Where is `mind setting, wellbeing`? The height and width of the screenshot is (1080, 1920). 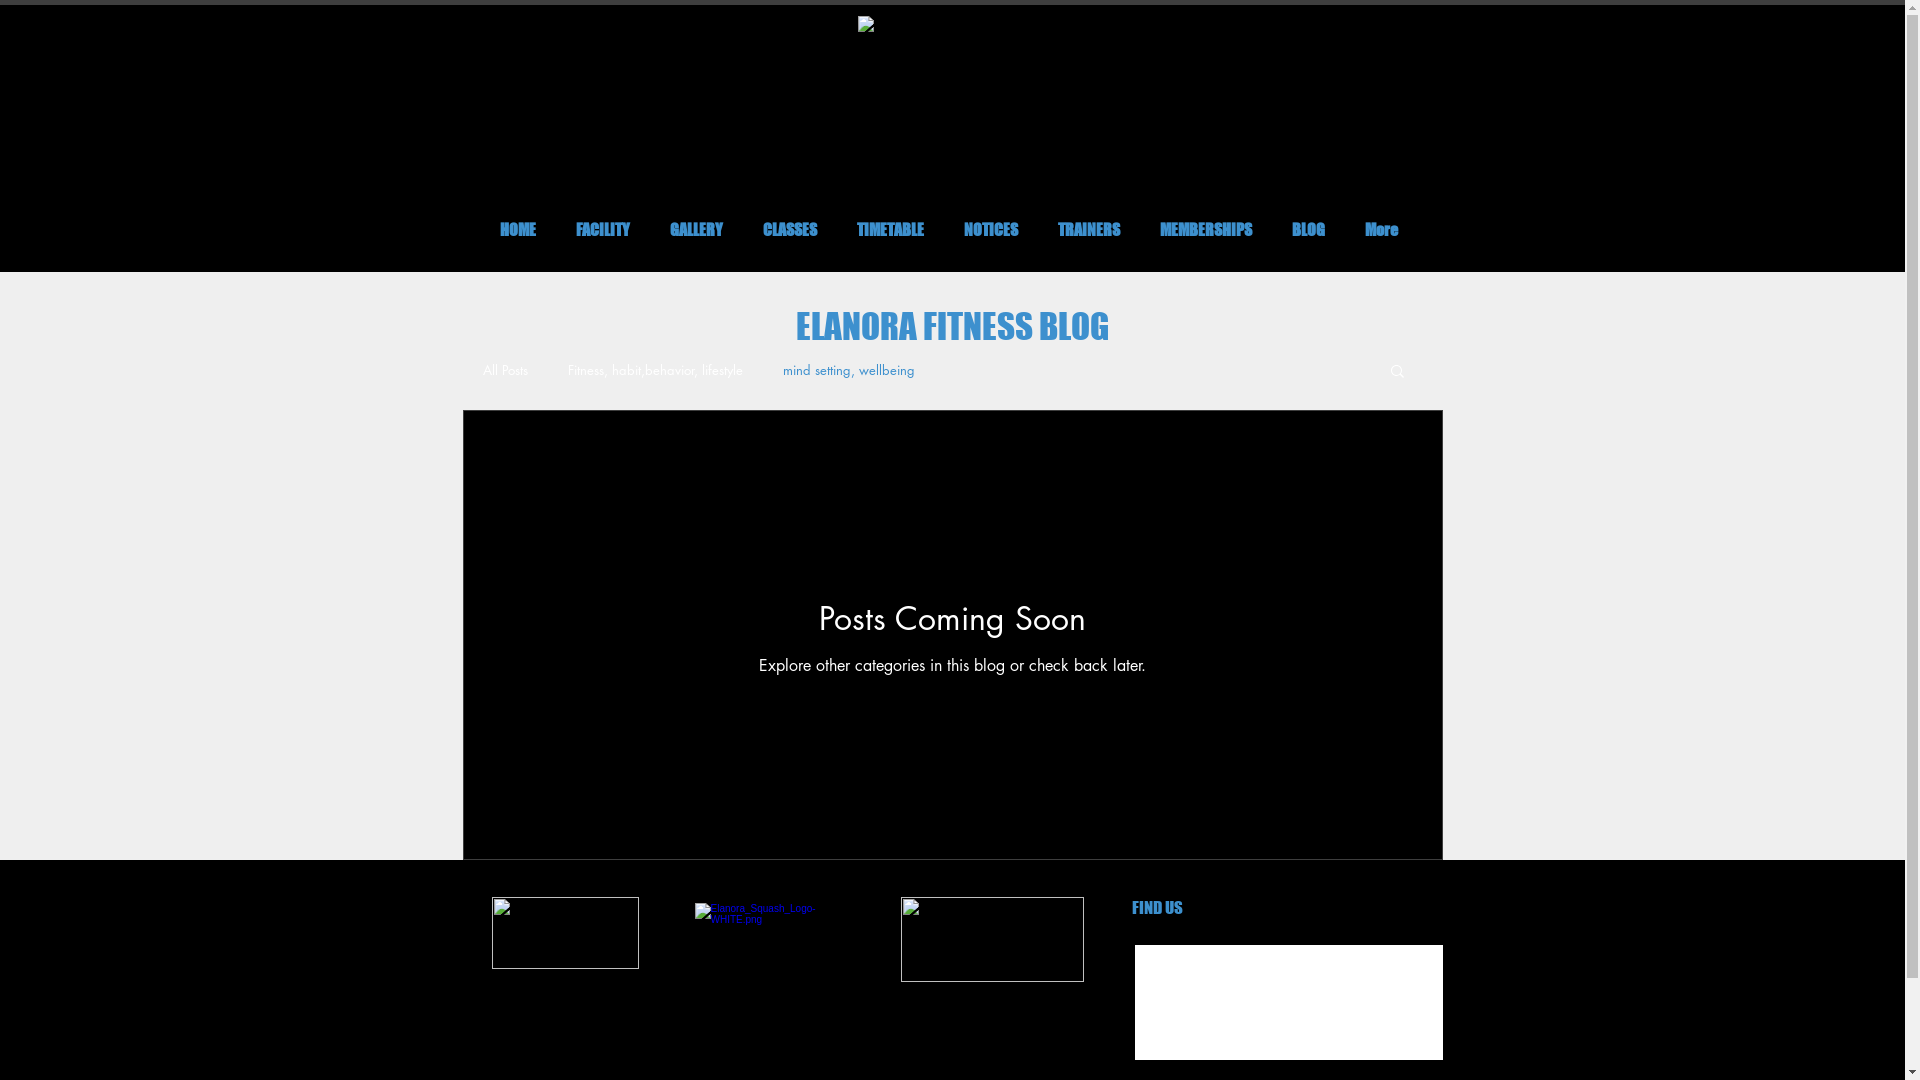
mind setting, wellbeing is located at coordinates (848, 370).